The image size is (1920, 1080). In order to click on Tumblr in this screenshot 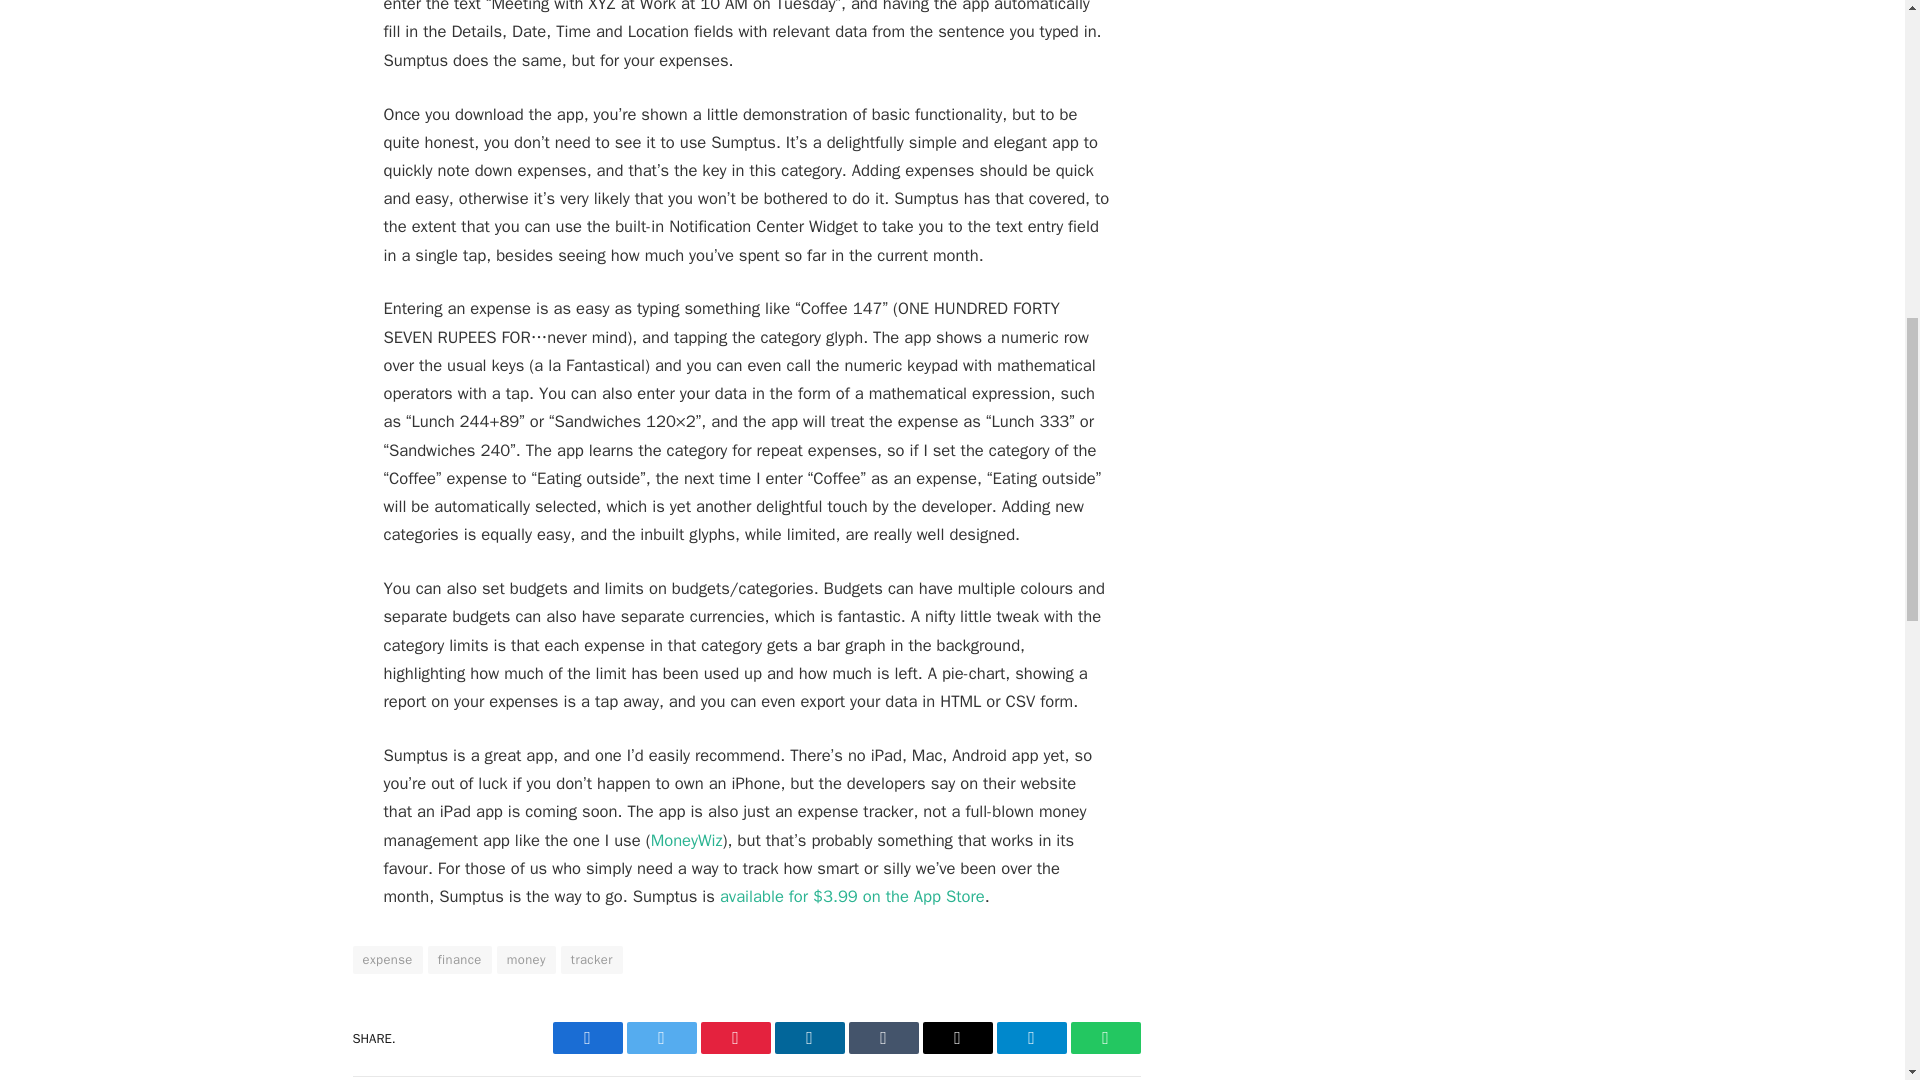, I will do `click(882, 1038)`.